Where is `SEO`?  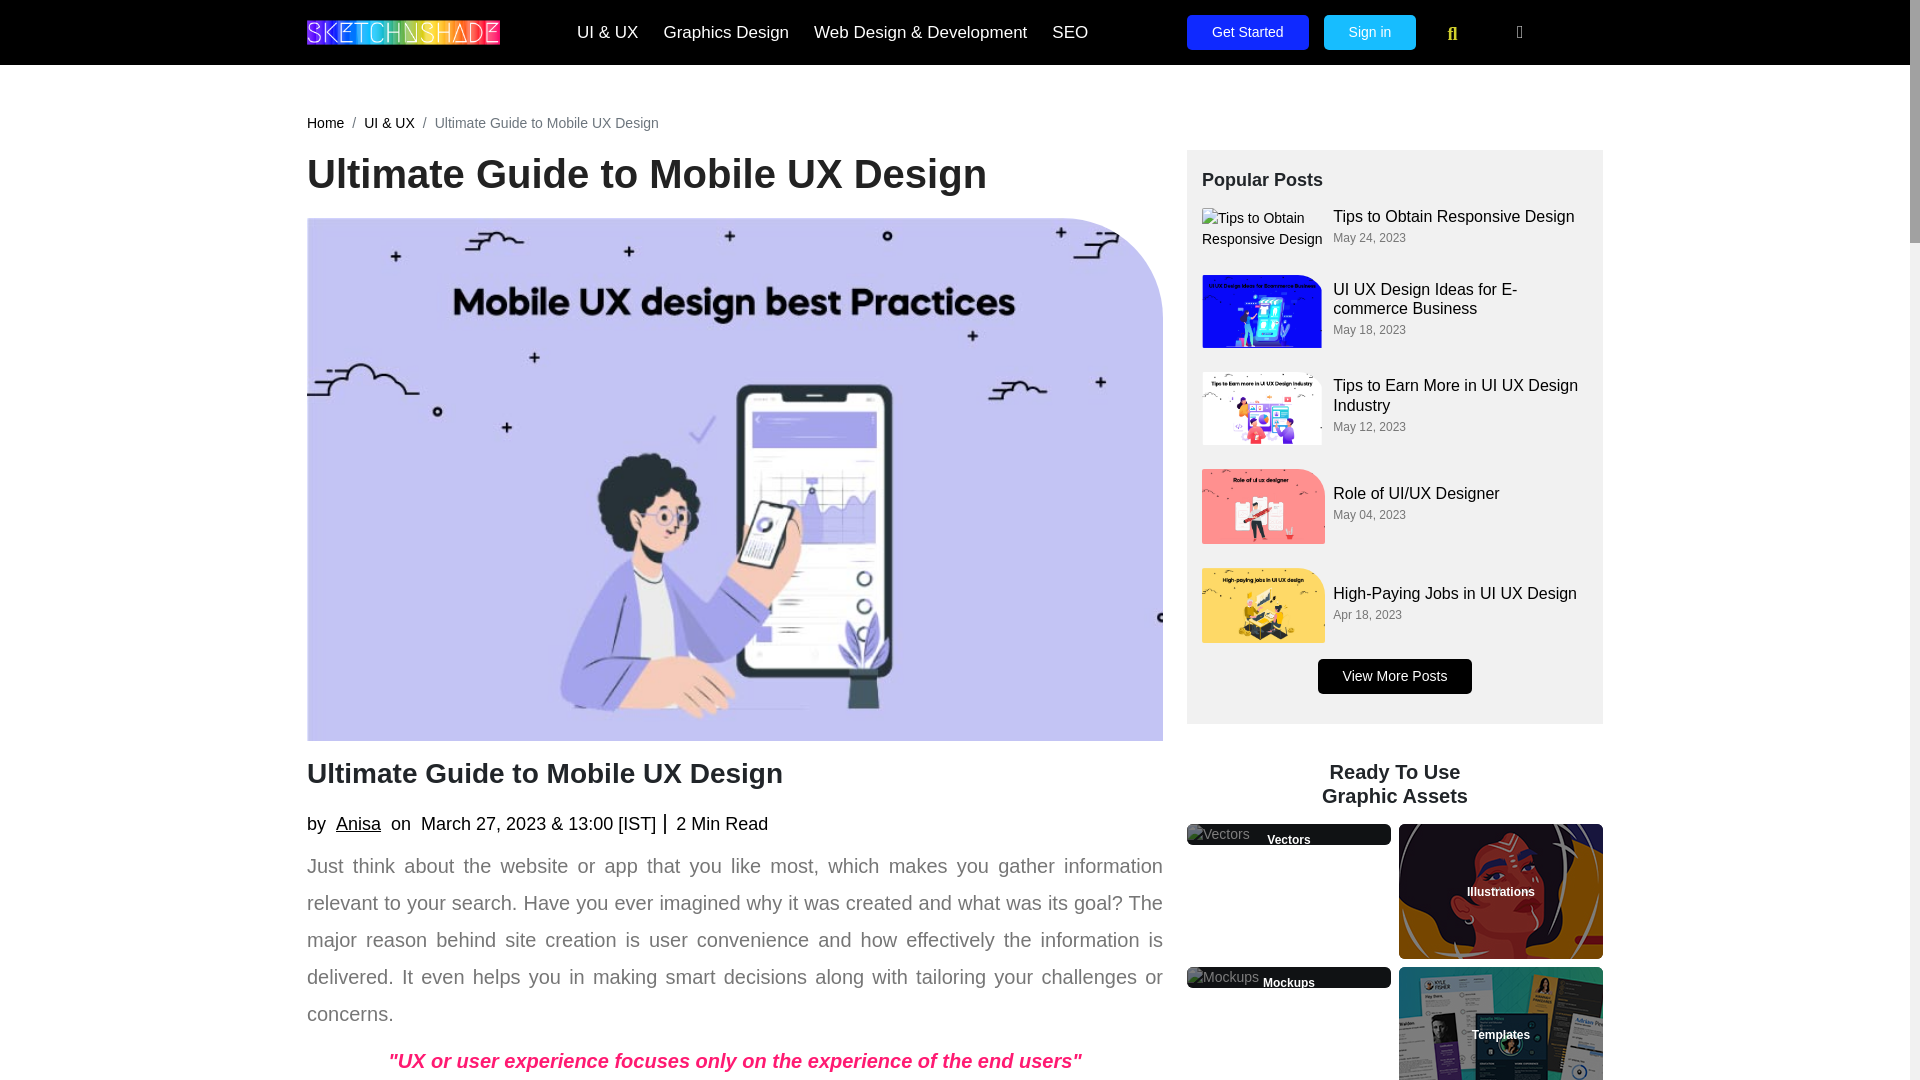
SEO is located at coordinates (1070, 33).